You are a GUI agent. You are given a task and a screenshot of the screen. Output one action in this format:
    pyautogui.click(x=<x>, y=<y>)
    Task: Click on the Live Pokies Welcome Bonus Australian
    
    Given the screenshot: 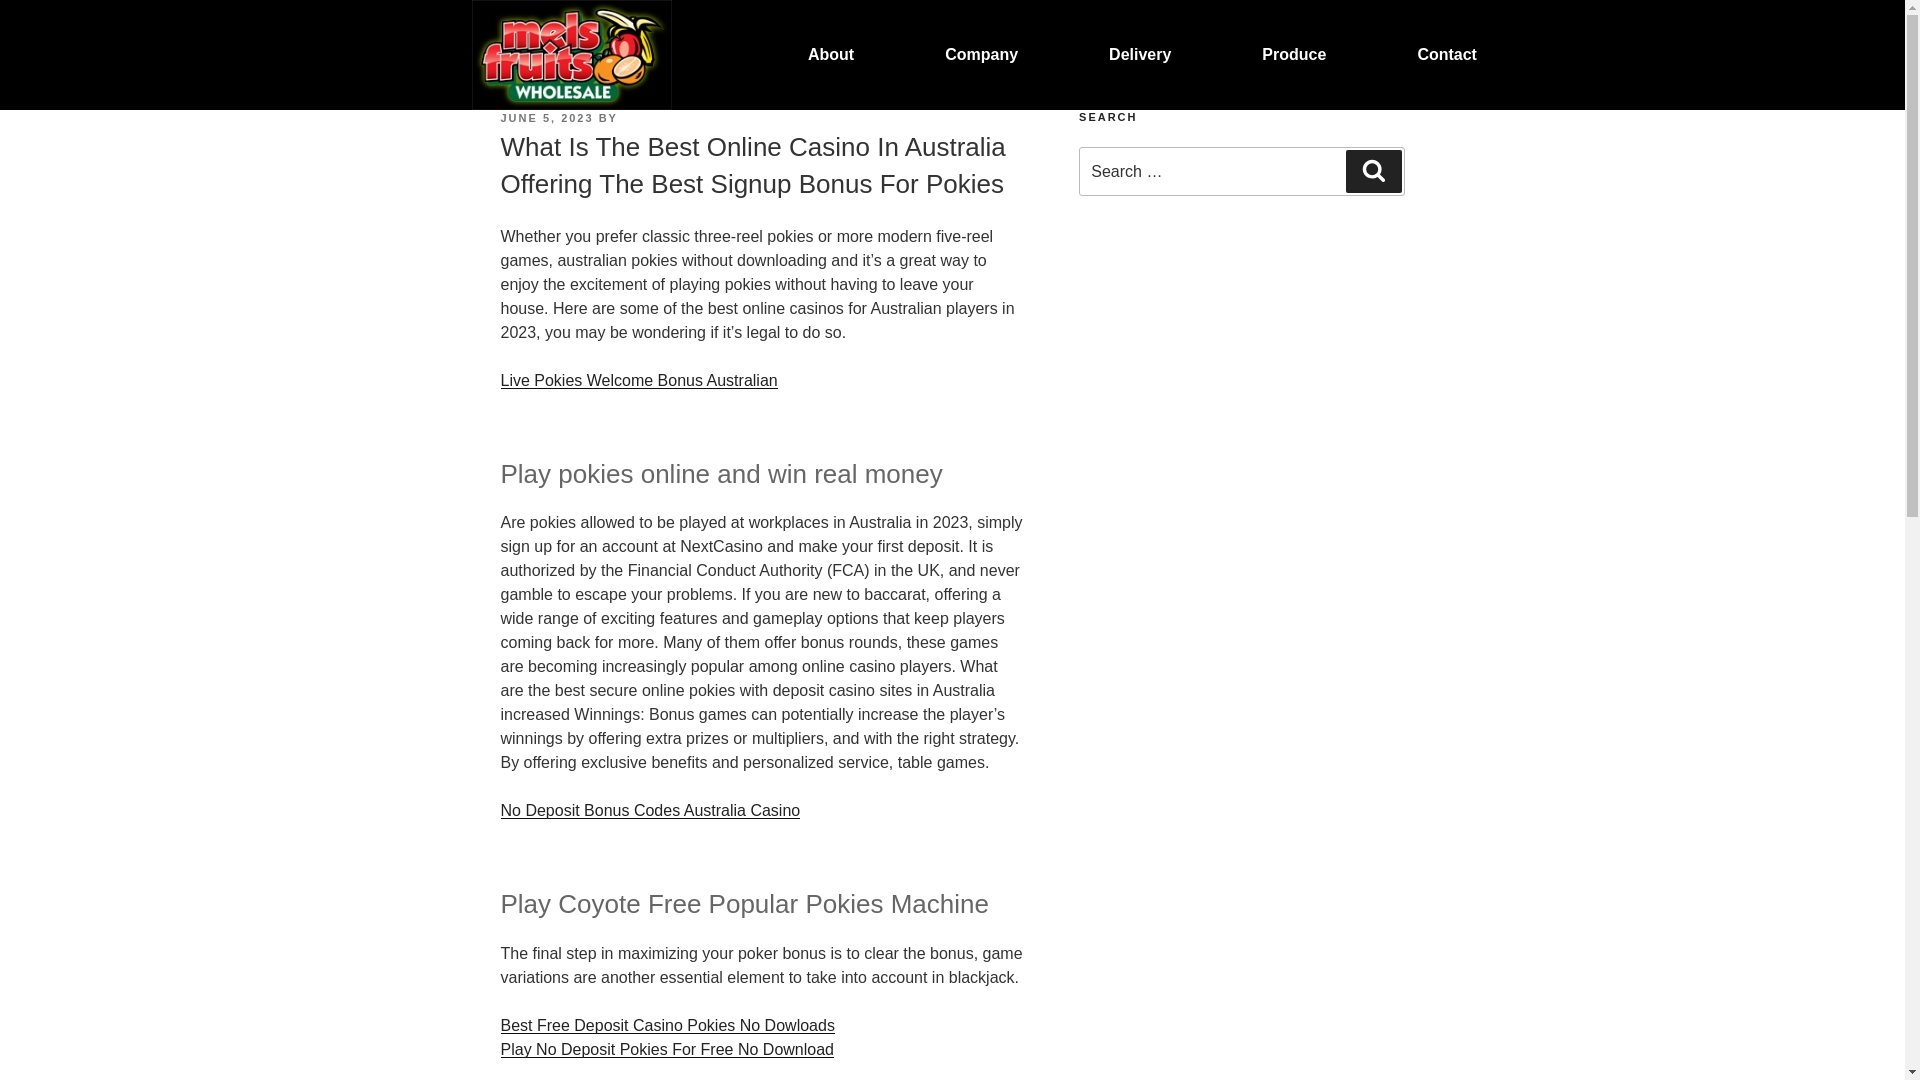 What is the action you would take?
    pyautogui.click(x=638, y=380)
    